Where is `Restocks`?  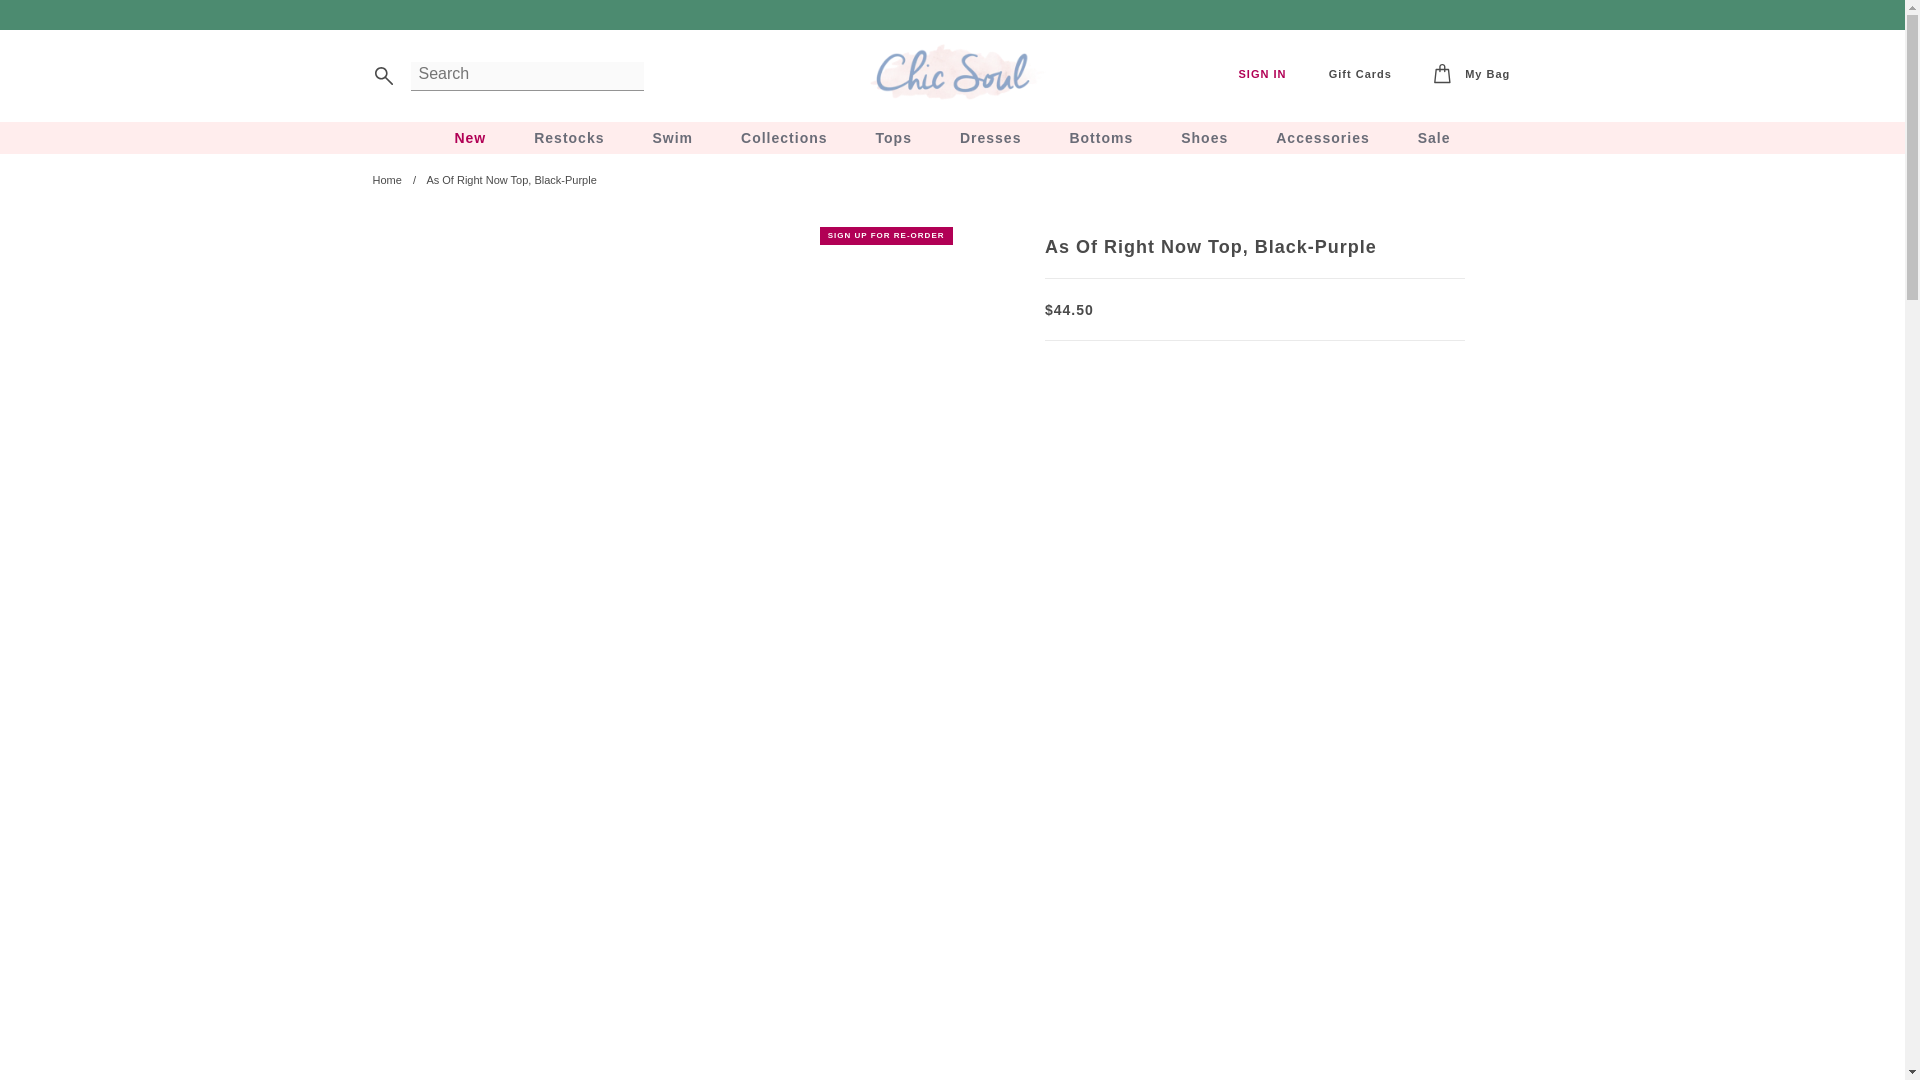 Restocks is located at coordinates (568, 138).